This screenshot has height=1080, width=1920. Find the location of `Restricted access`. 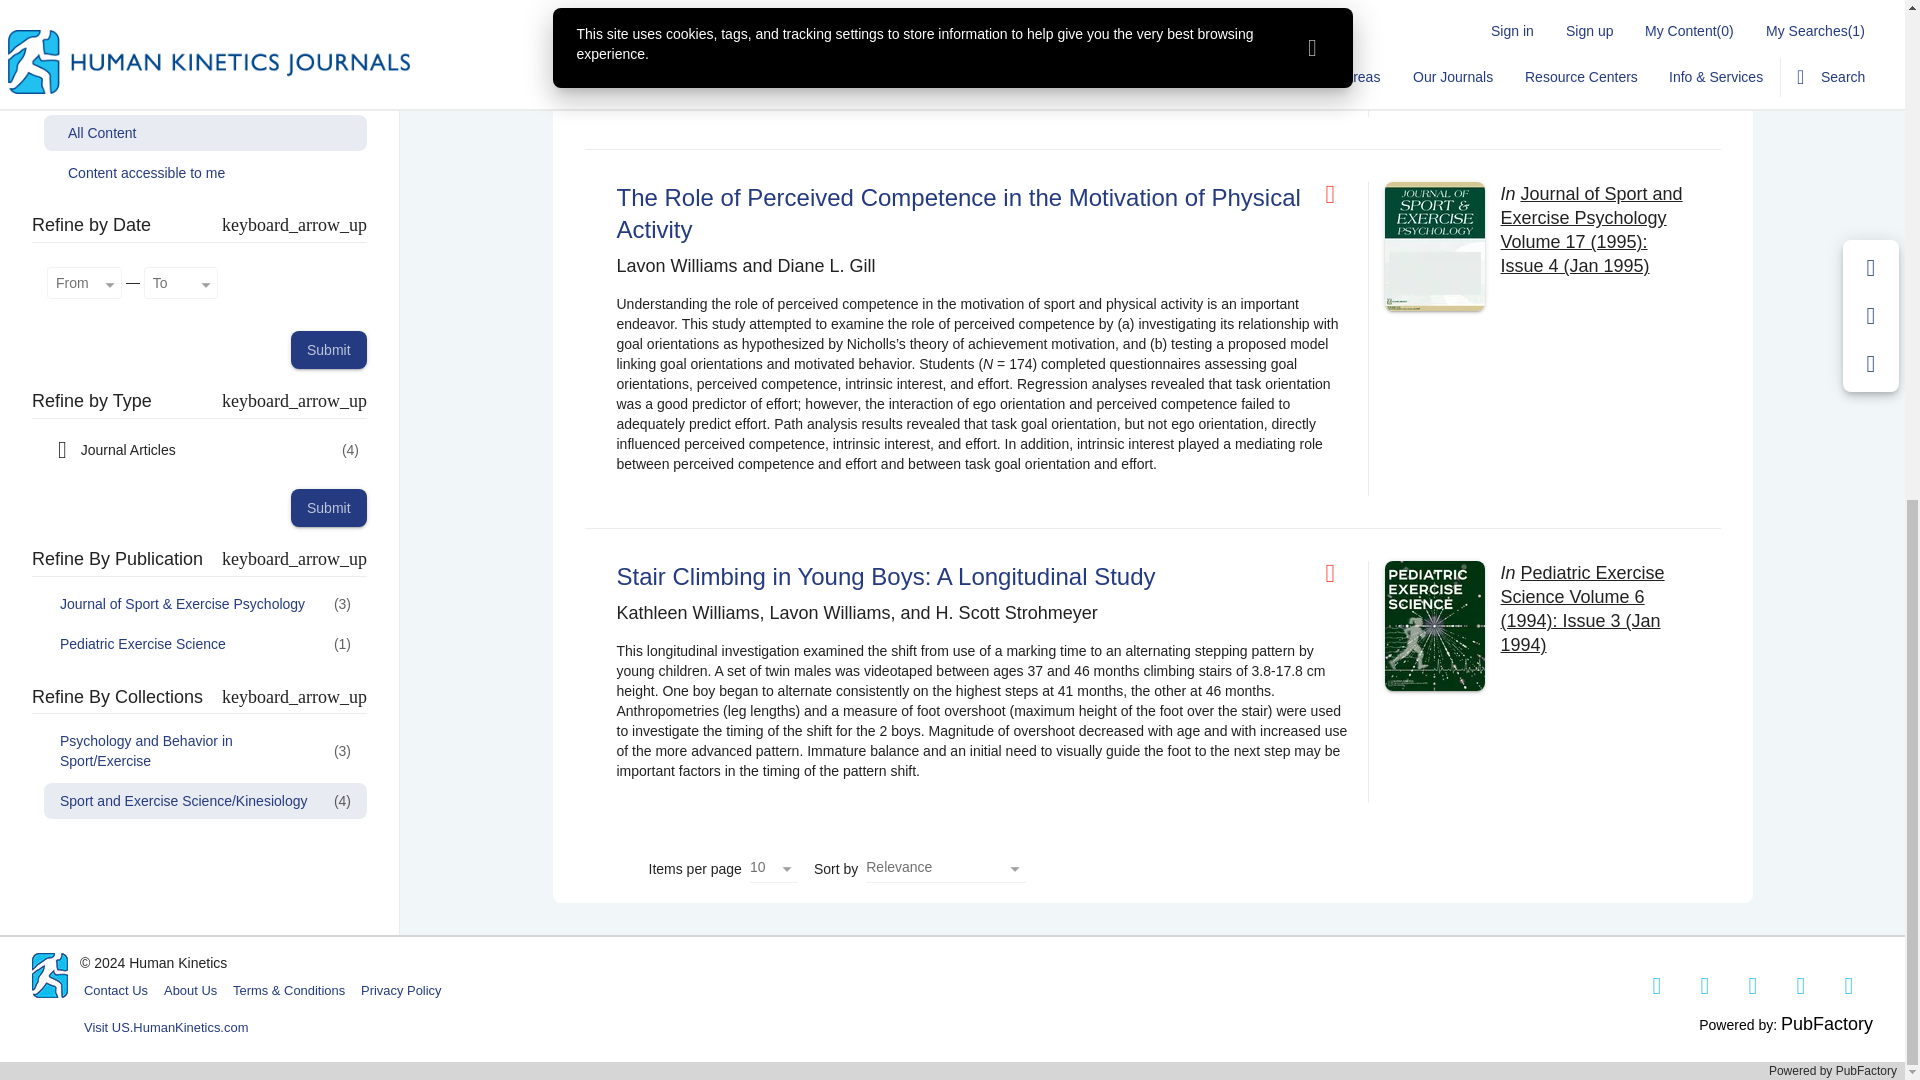

Restricted access is located at coordinates (1338, 574).